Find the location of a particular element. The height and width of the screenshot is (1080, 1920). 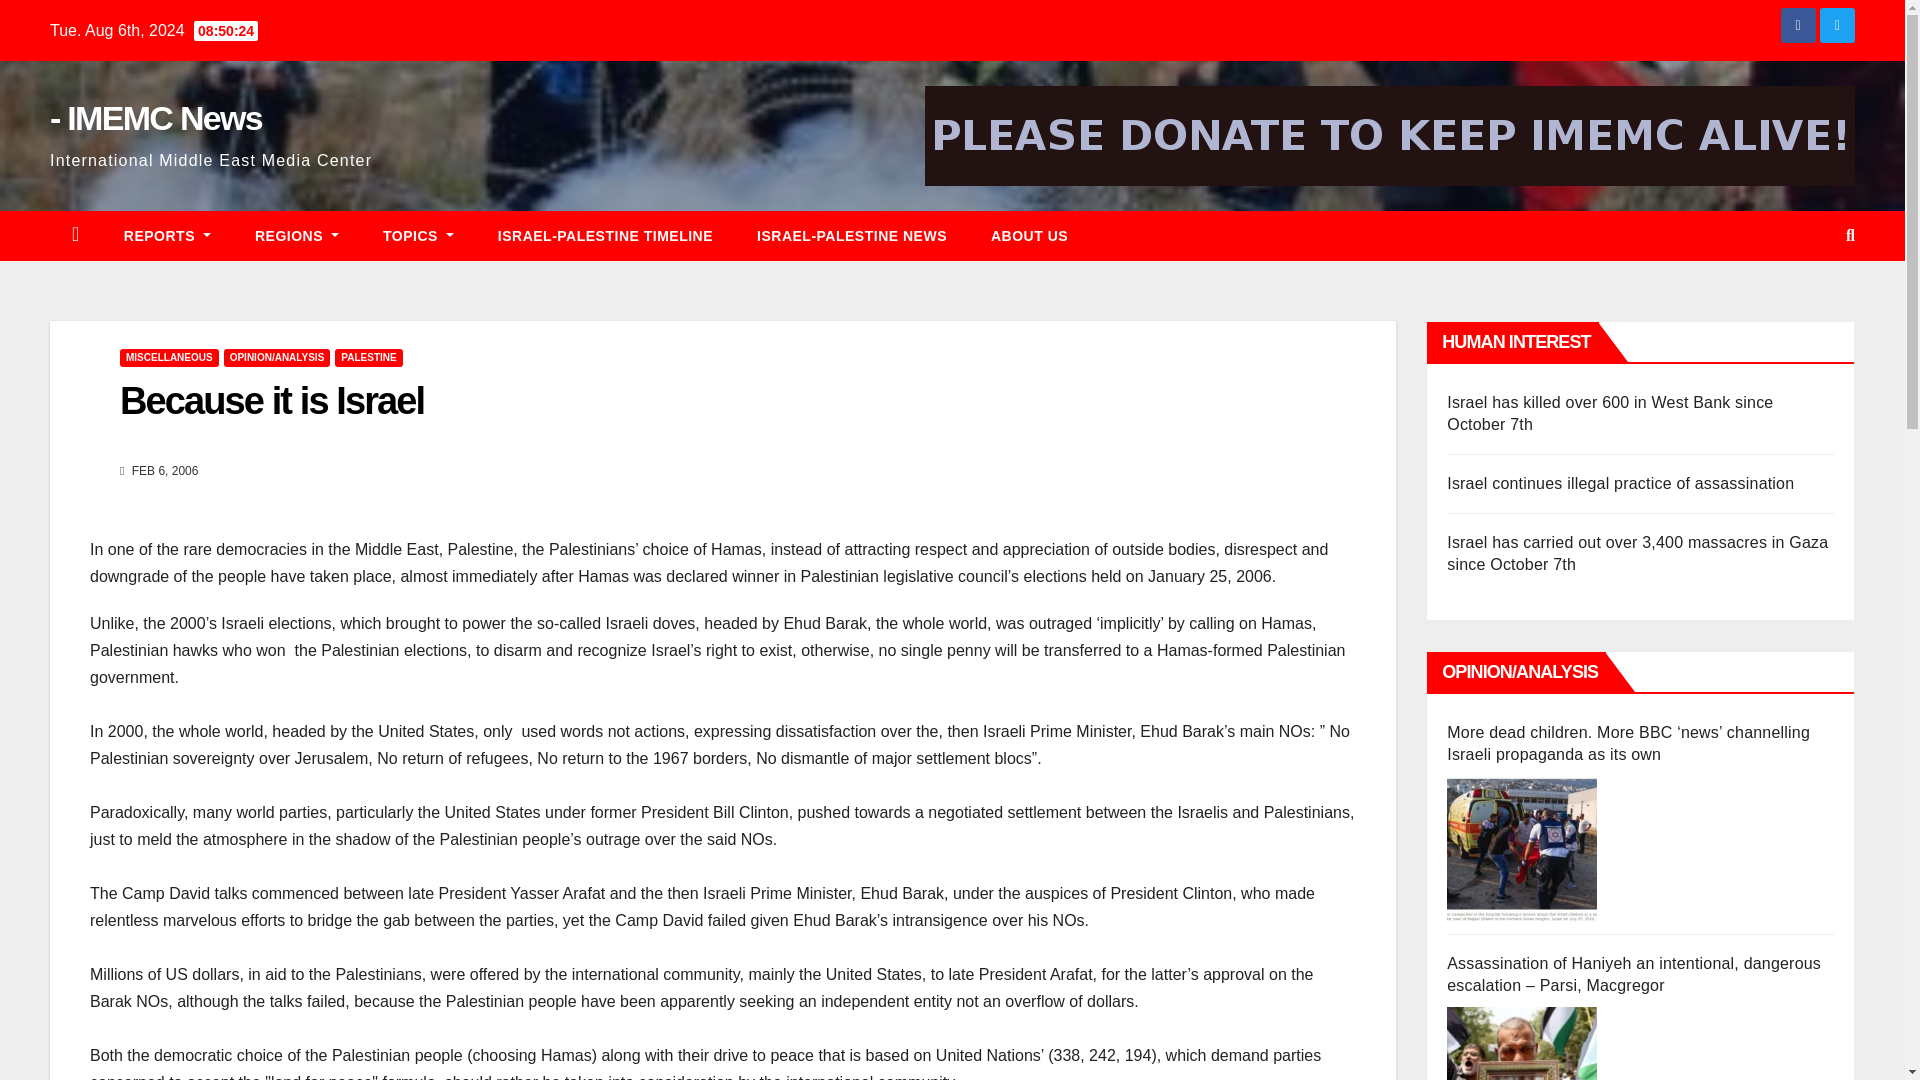

Regions is located at coordinates (296, 236).